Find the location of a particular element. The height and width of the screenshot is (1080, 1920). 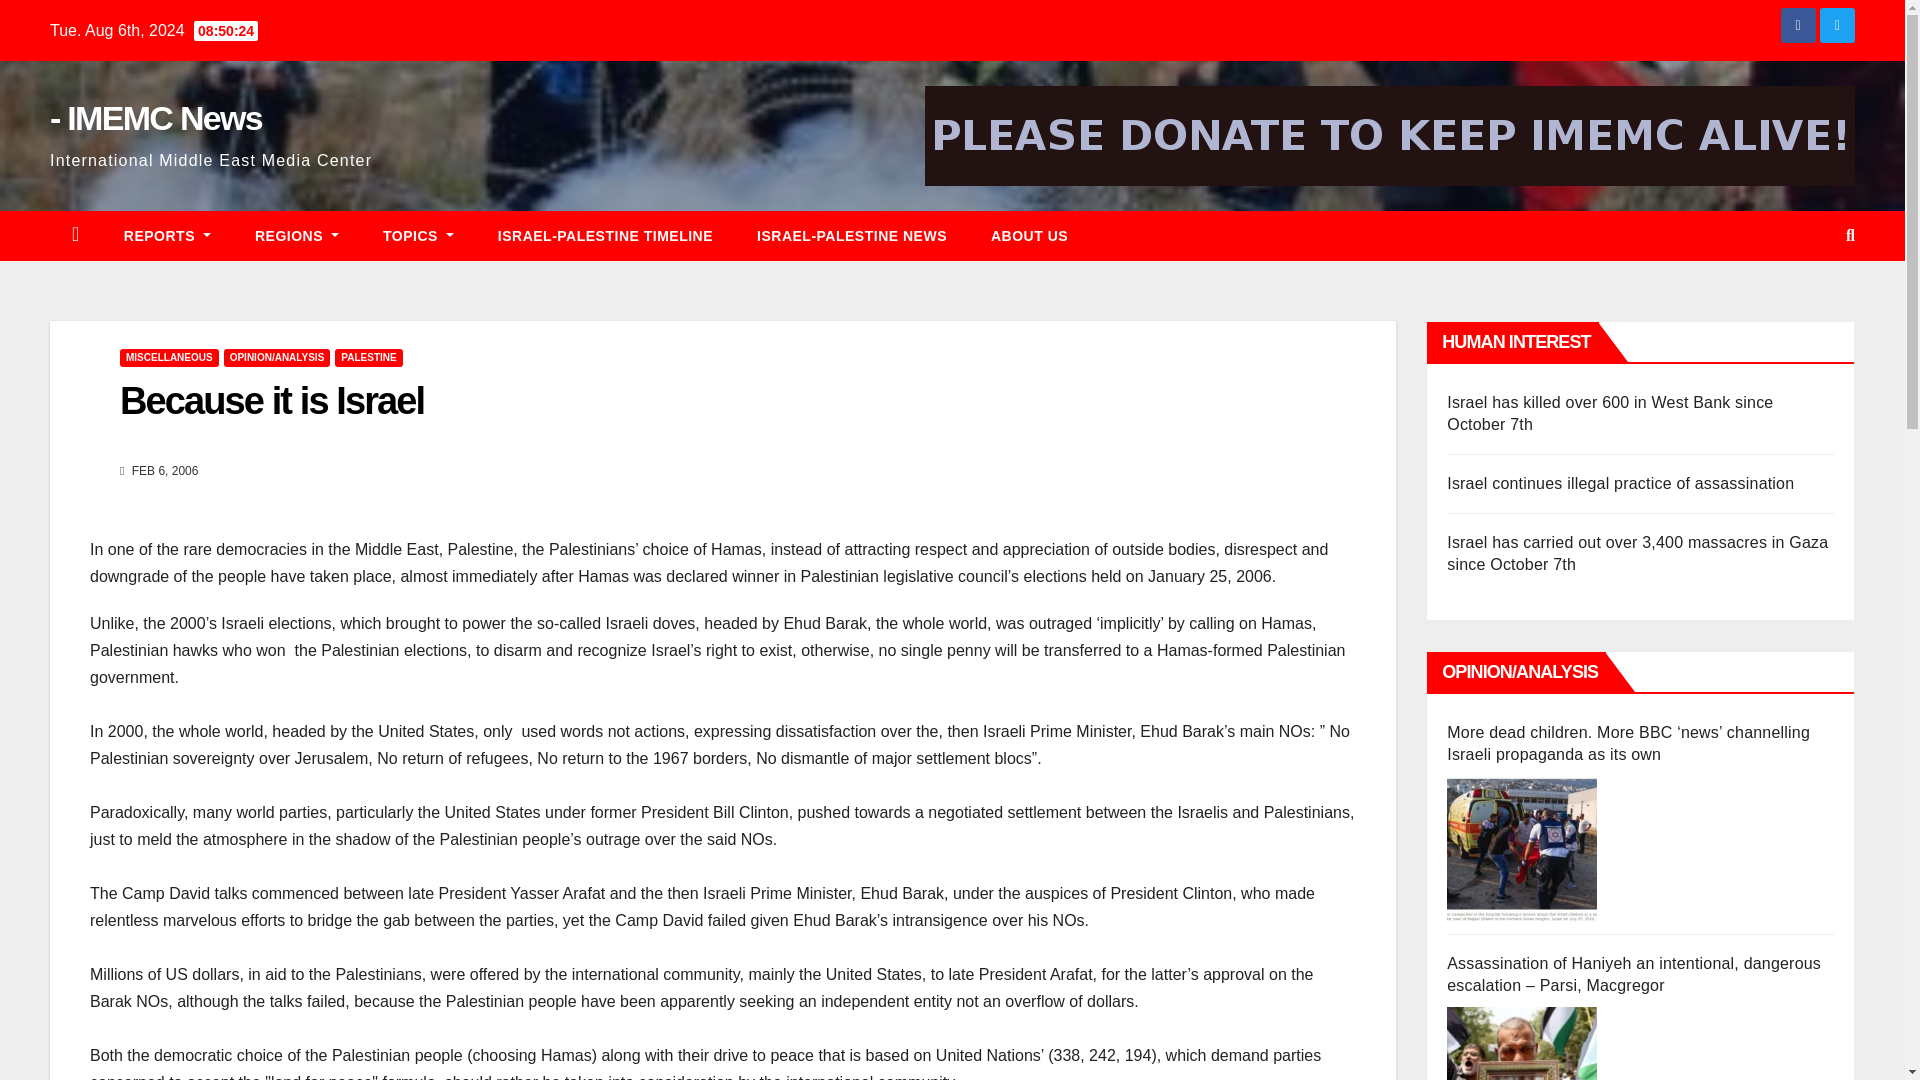

Regions is located at coordinates (296, 236).